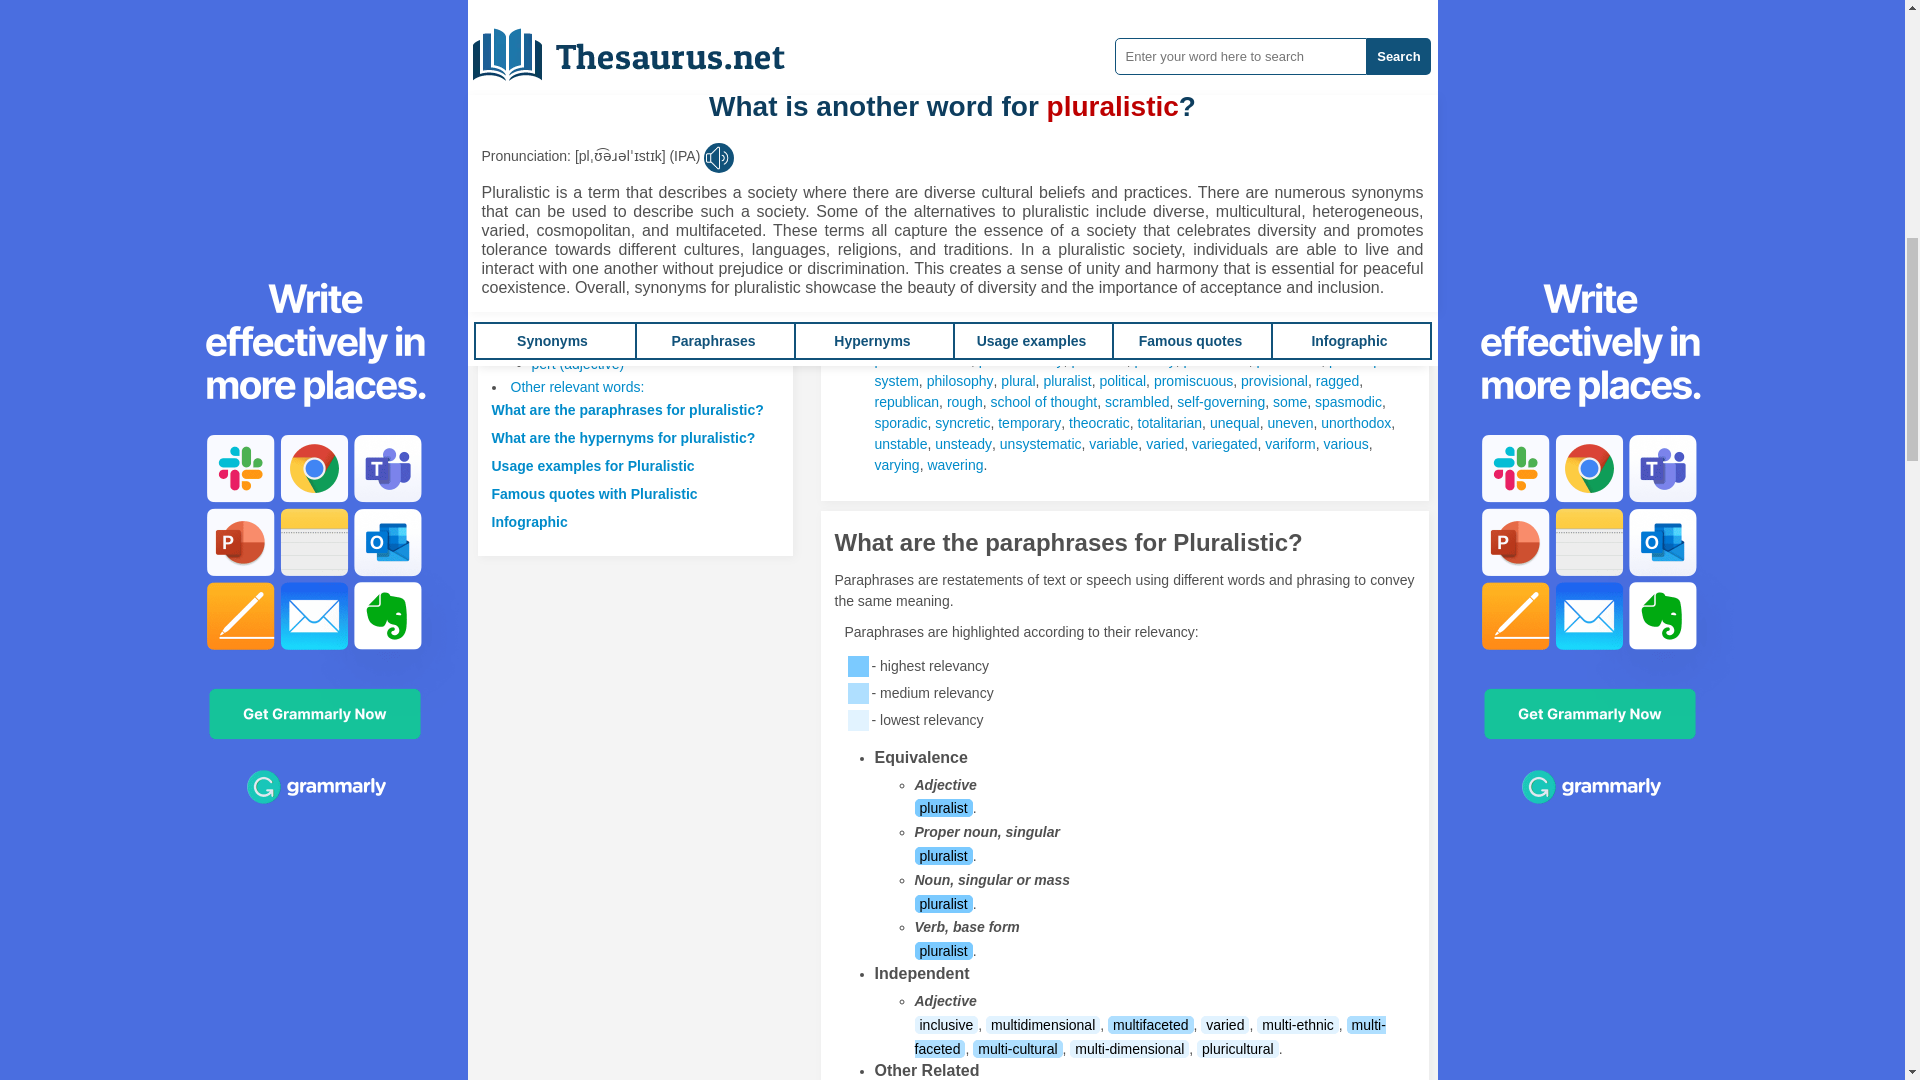 The height and width of the screenshot is (1080, 1920). I want to click on Synonyms for Pluralistic, so click(1346, 86).